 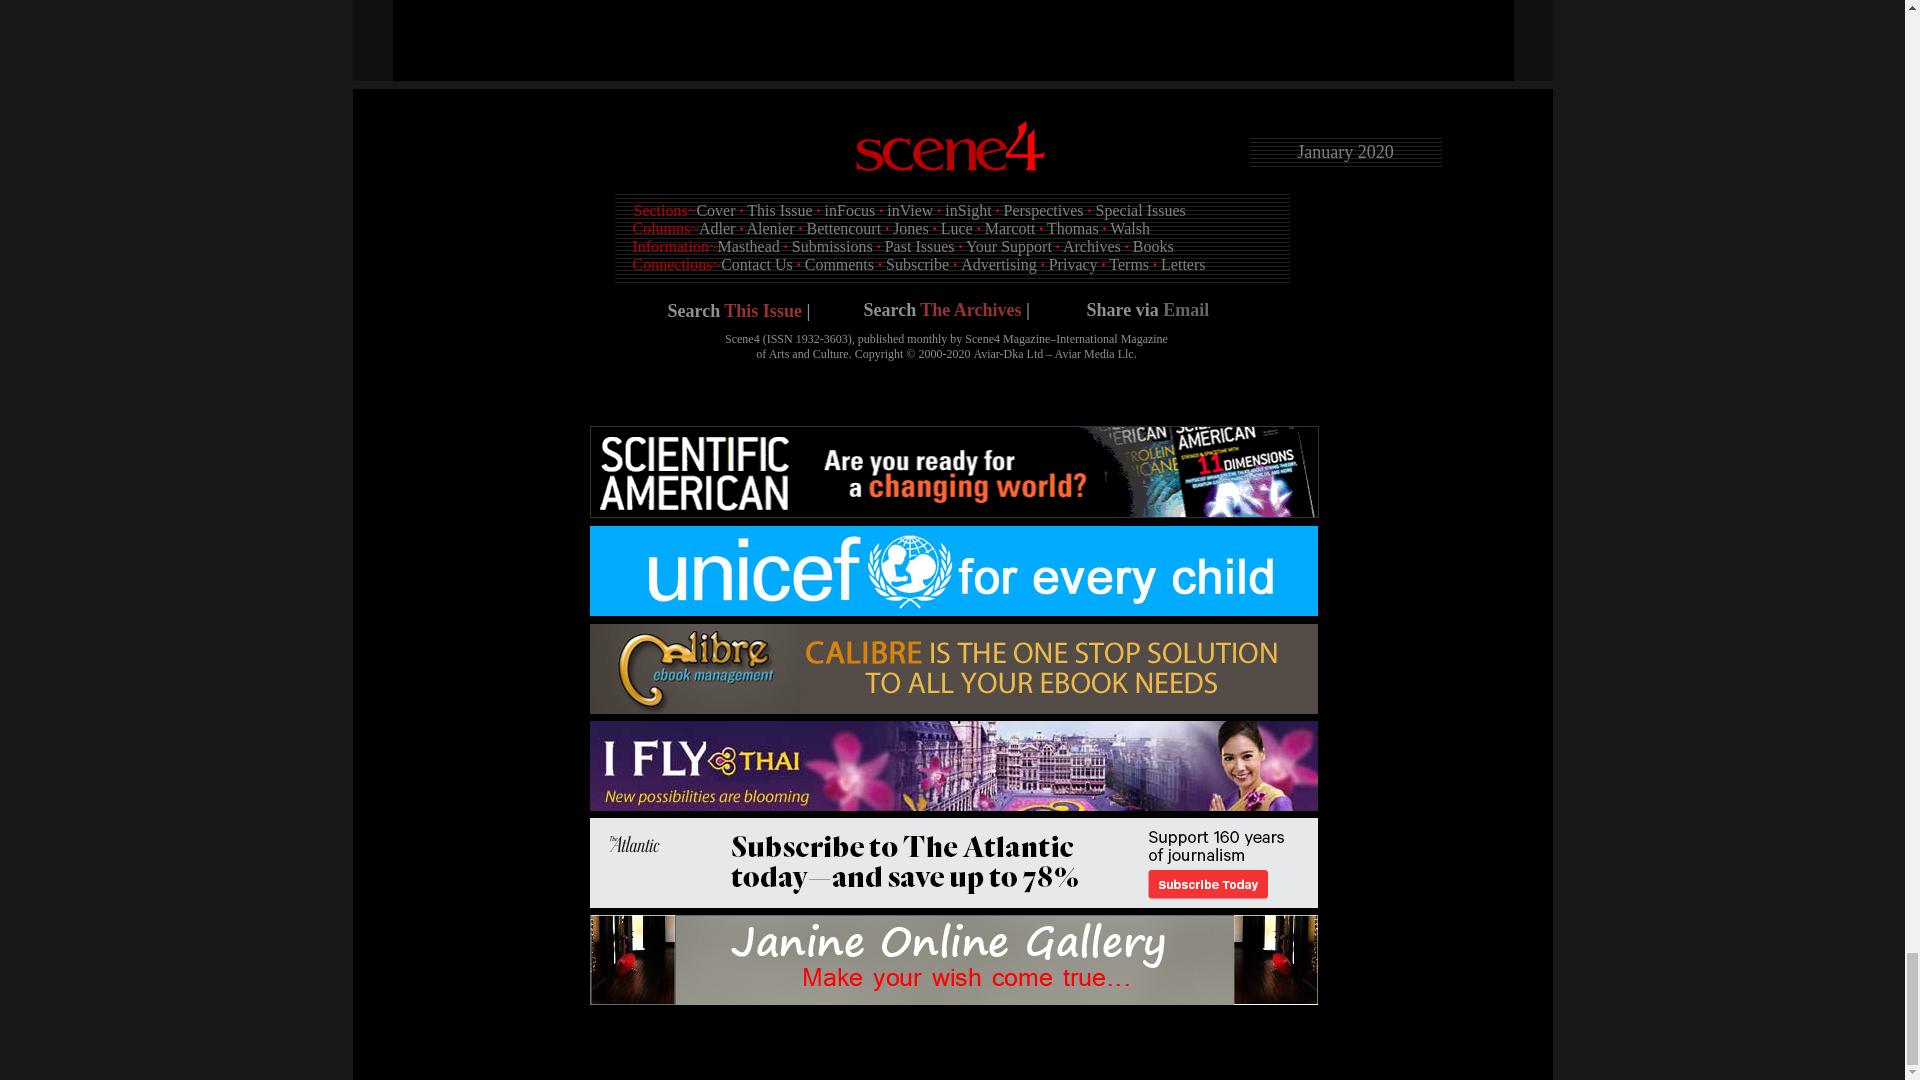 I want to click on Subscribe, so click(x=916, y=264).